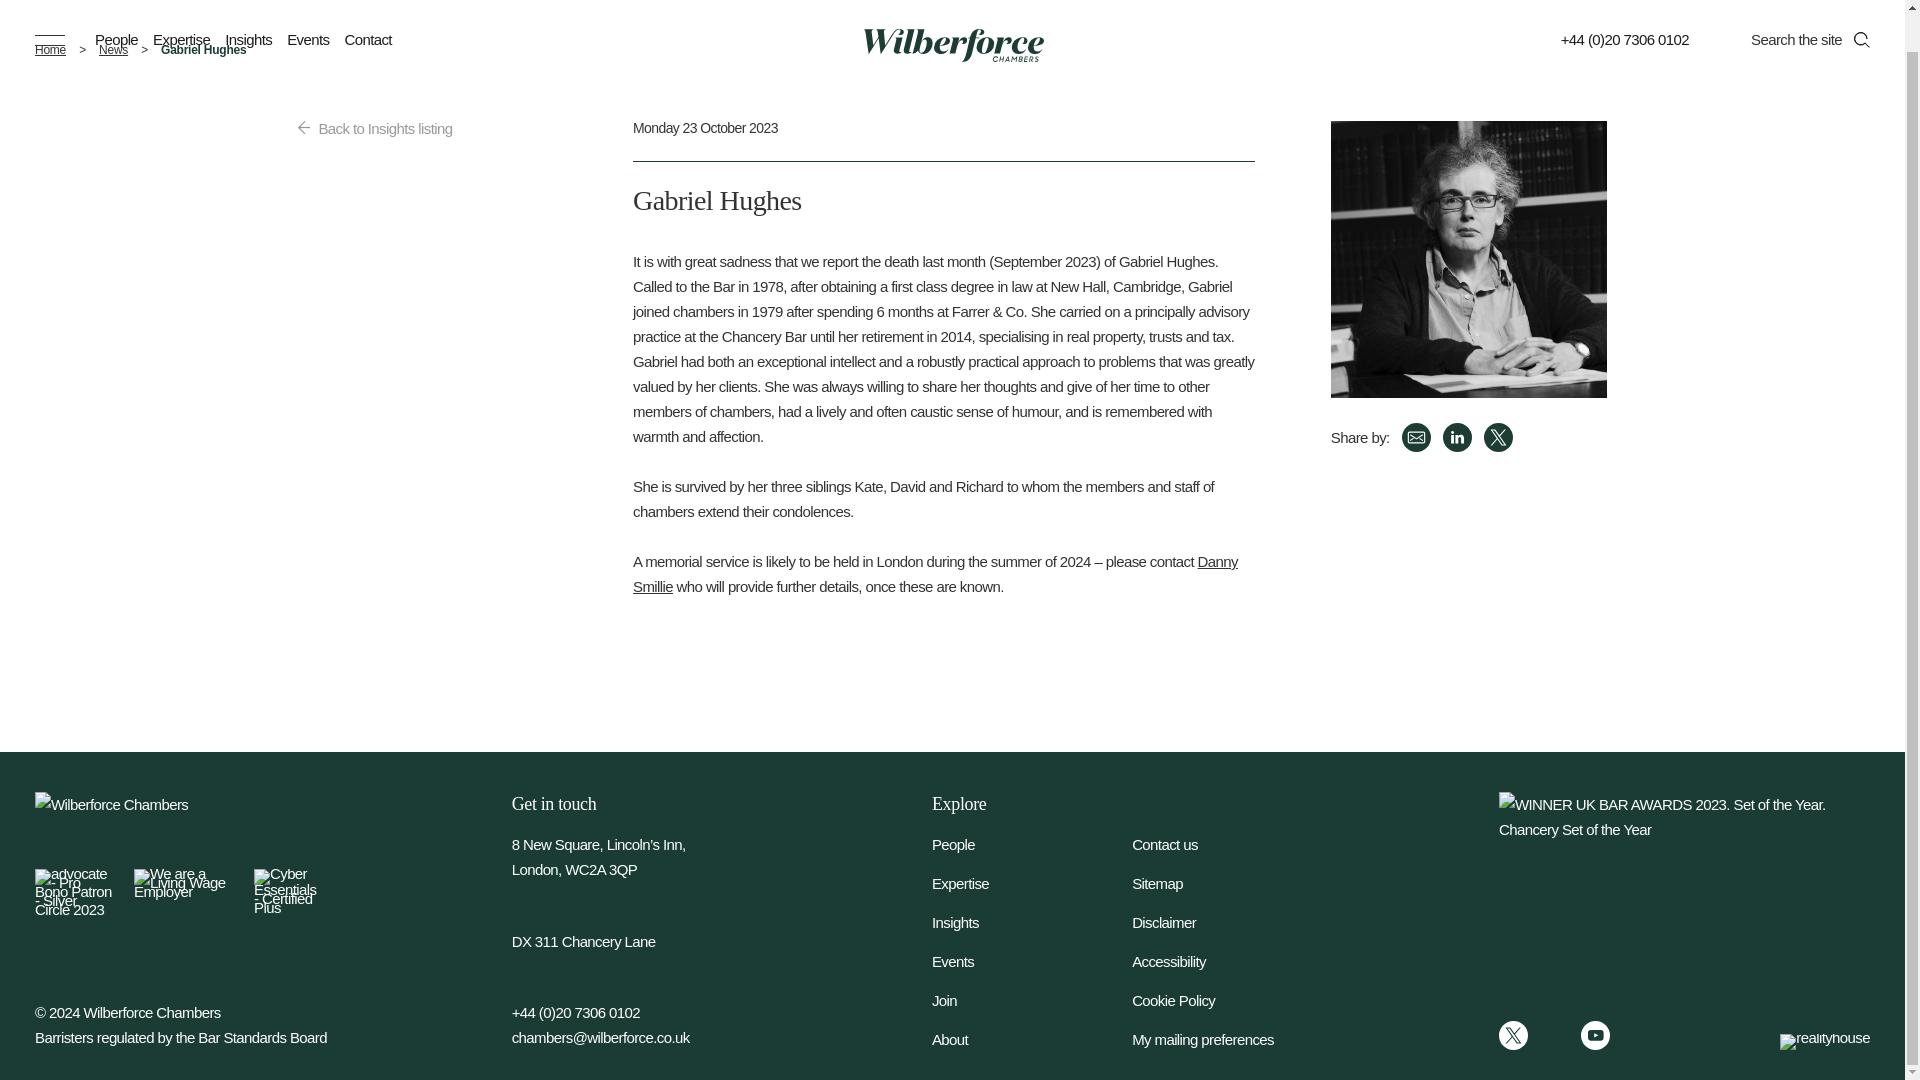  I want to click on Danny Smillie, so click(936, 574).